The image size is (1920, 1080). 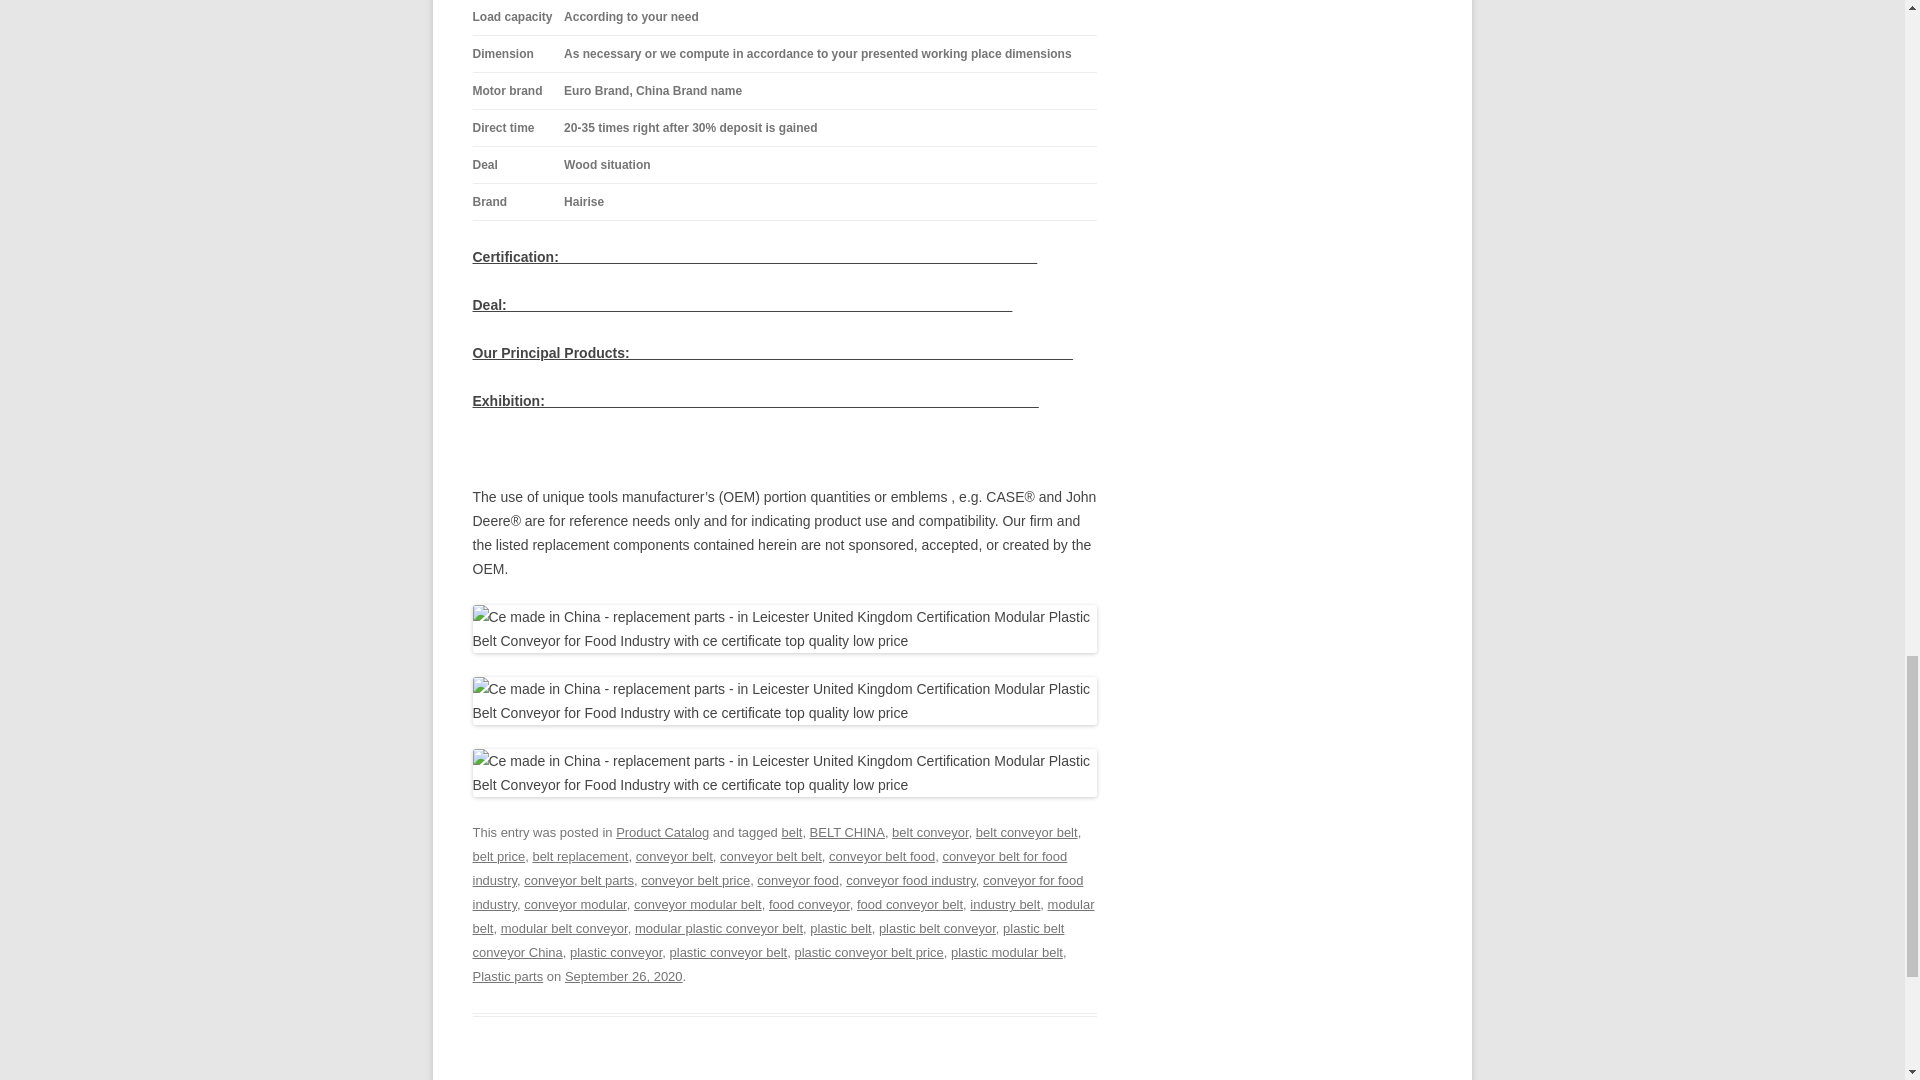 What do you see at coordinates (777, 892) in the screenshot?
I see `conveyor for food industry` at bounding box center [777, 892].